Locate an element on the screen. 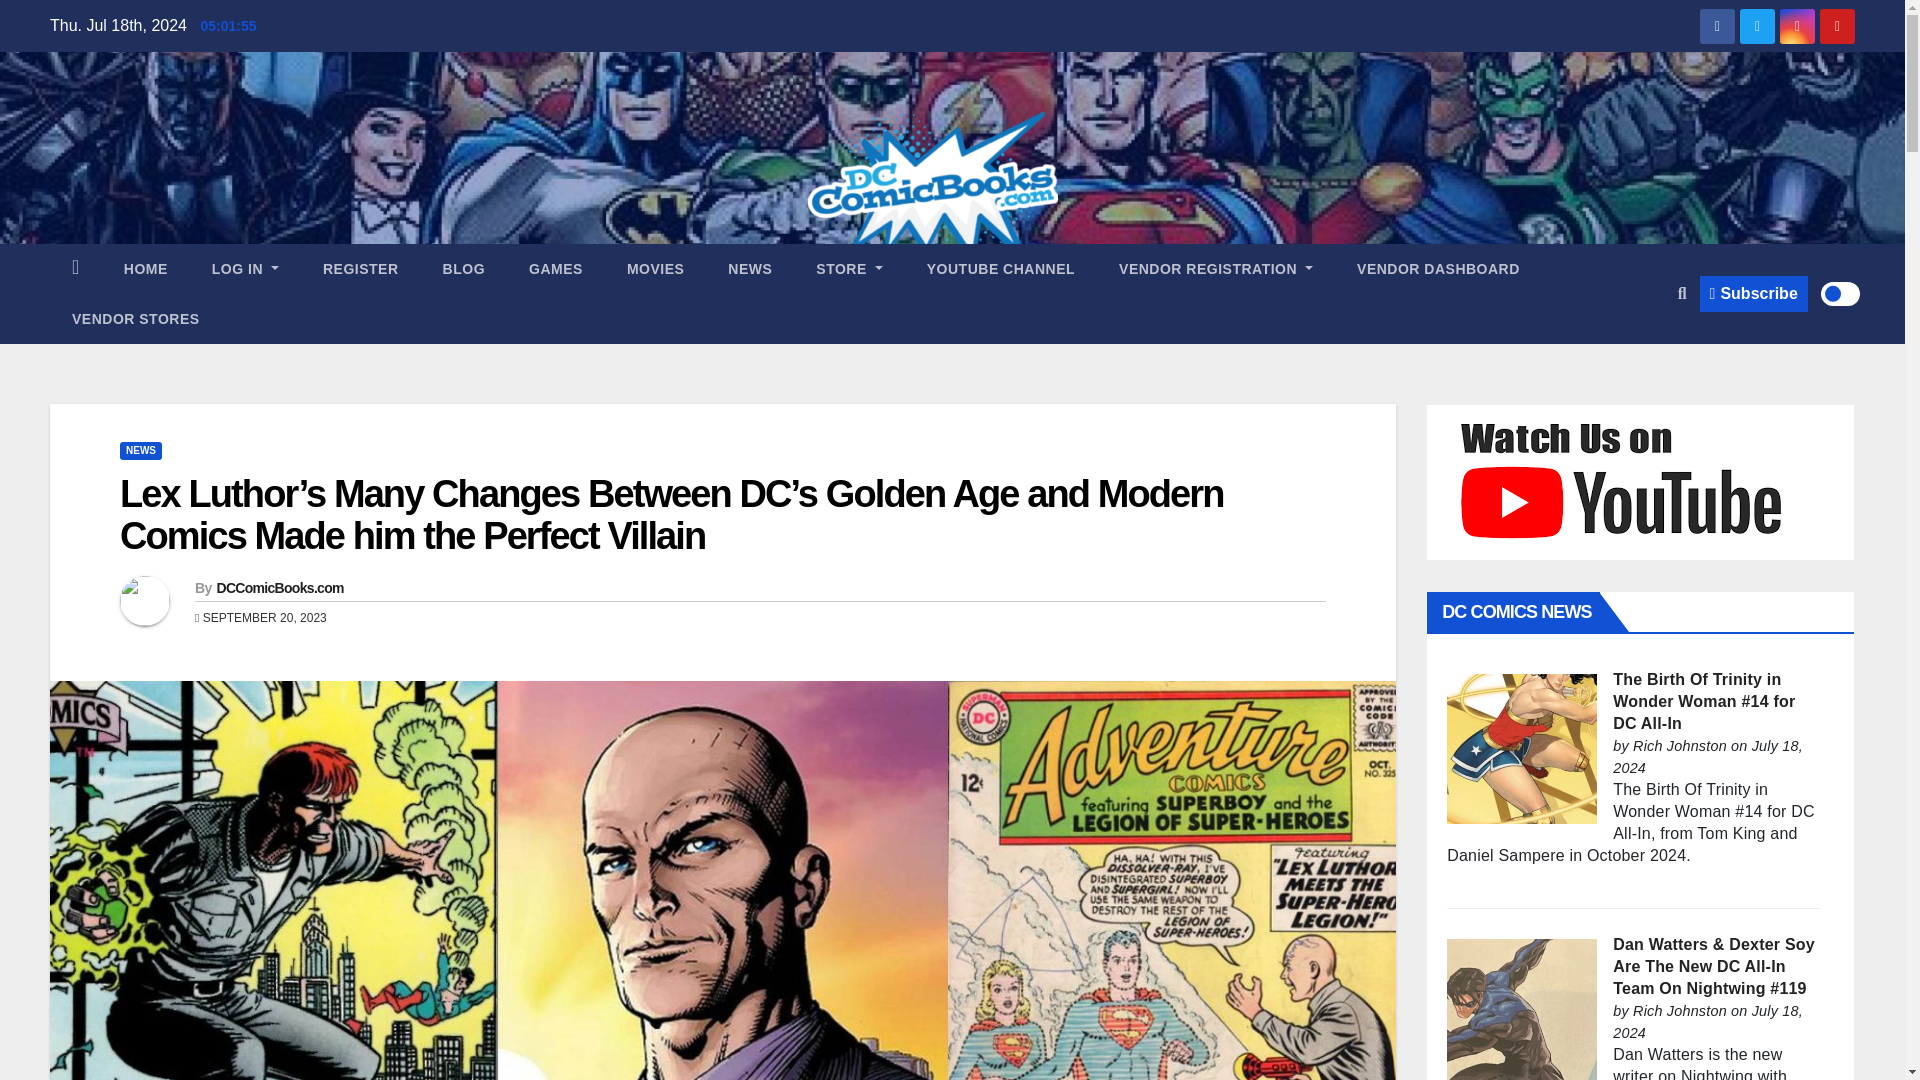 This screenshot has width=1920, height=1080. Register is located at coordinates (360, 268).